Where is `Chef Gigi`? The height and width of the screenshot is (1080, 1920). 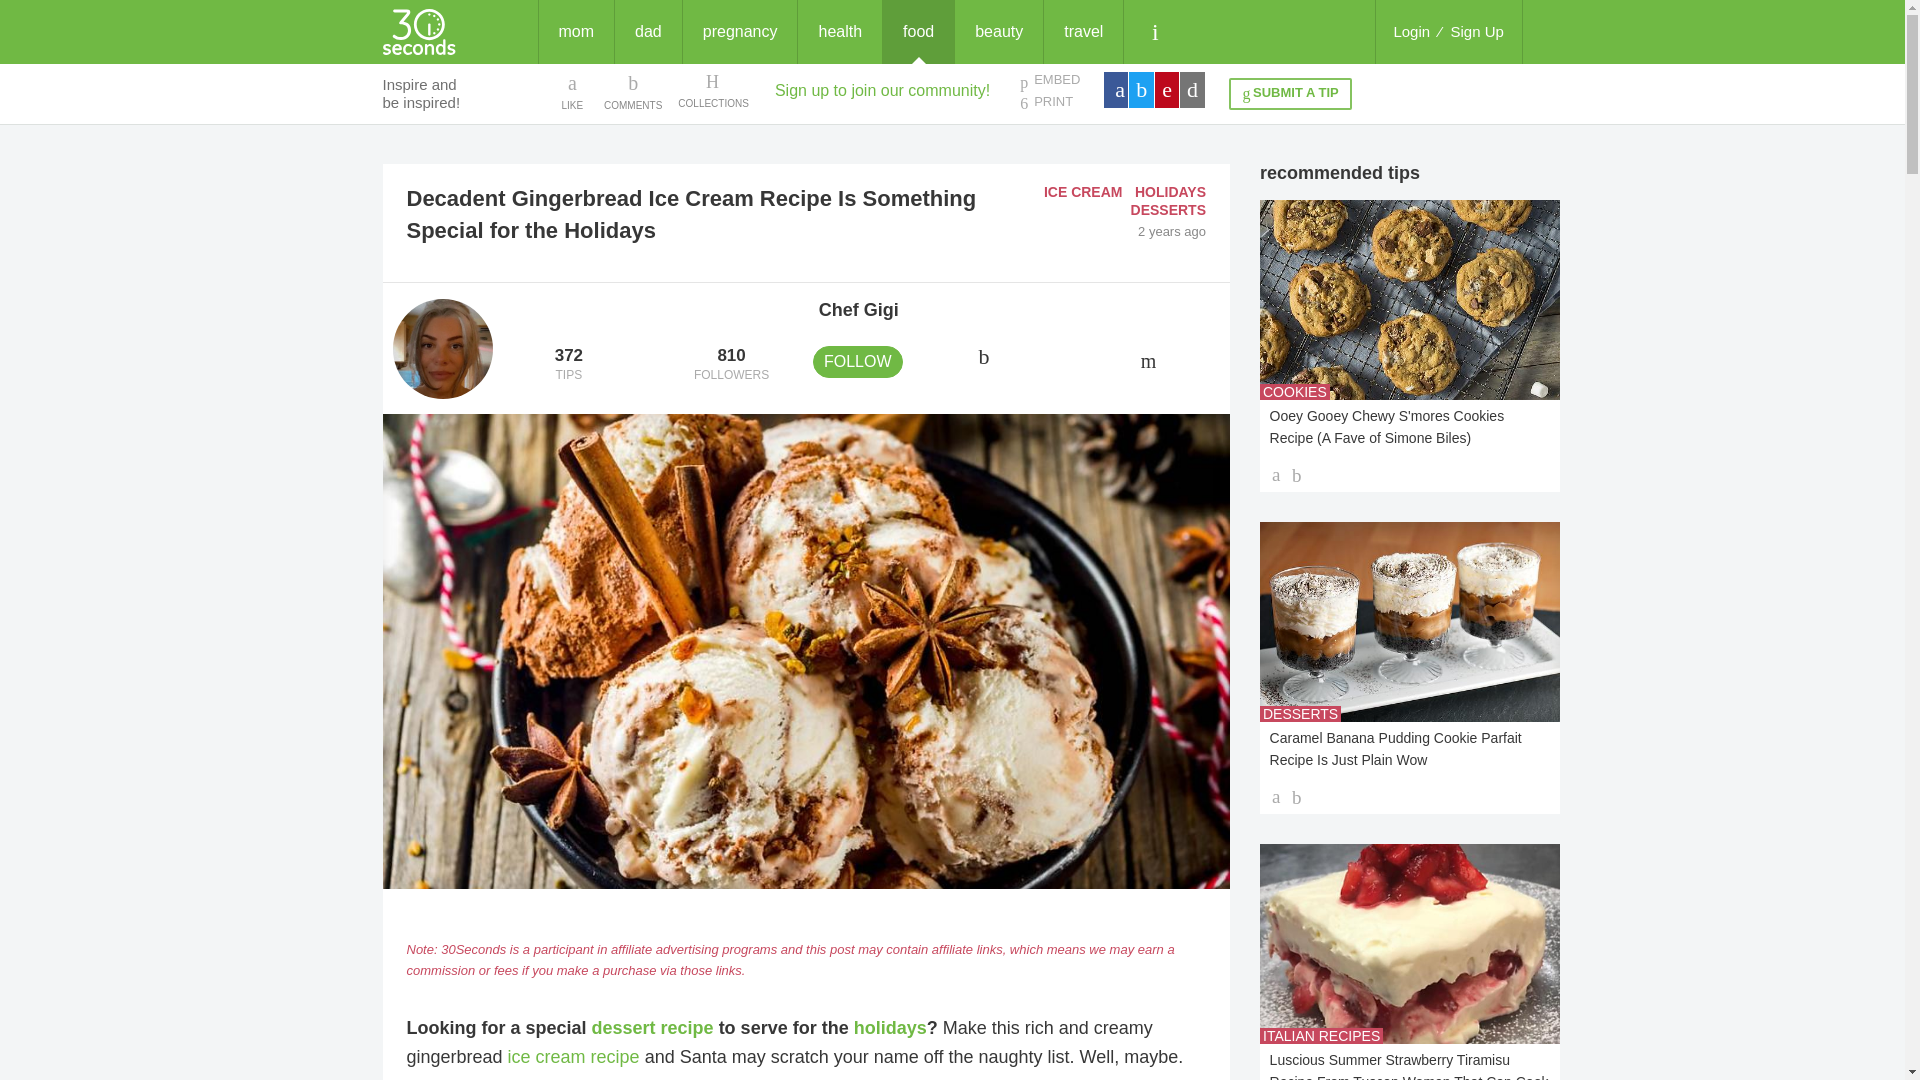 Chef Gigi is located at coordinates (858, 310).